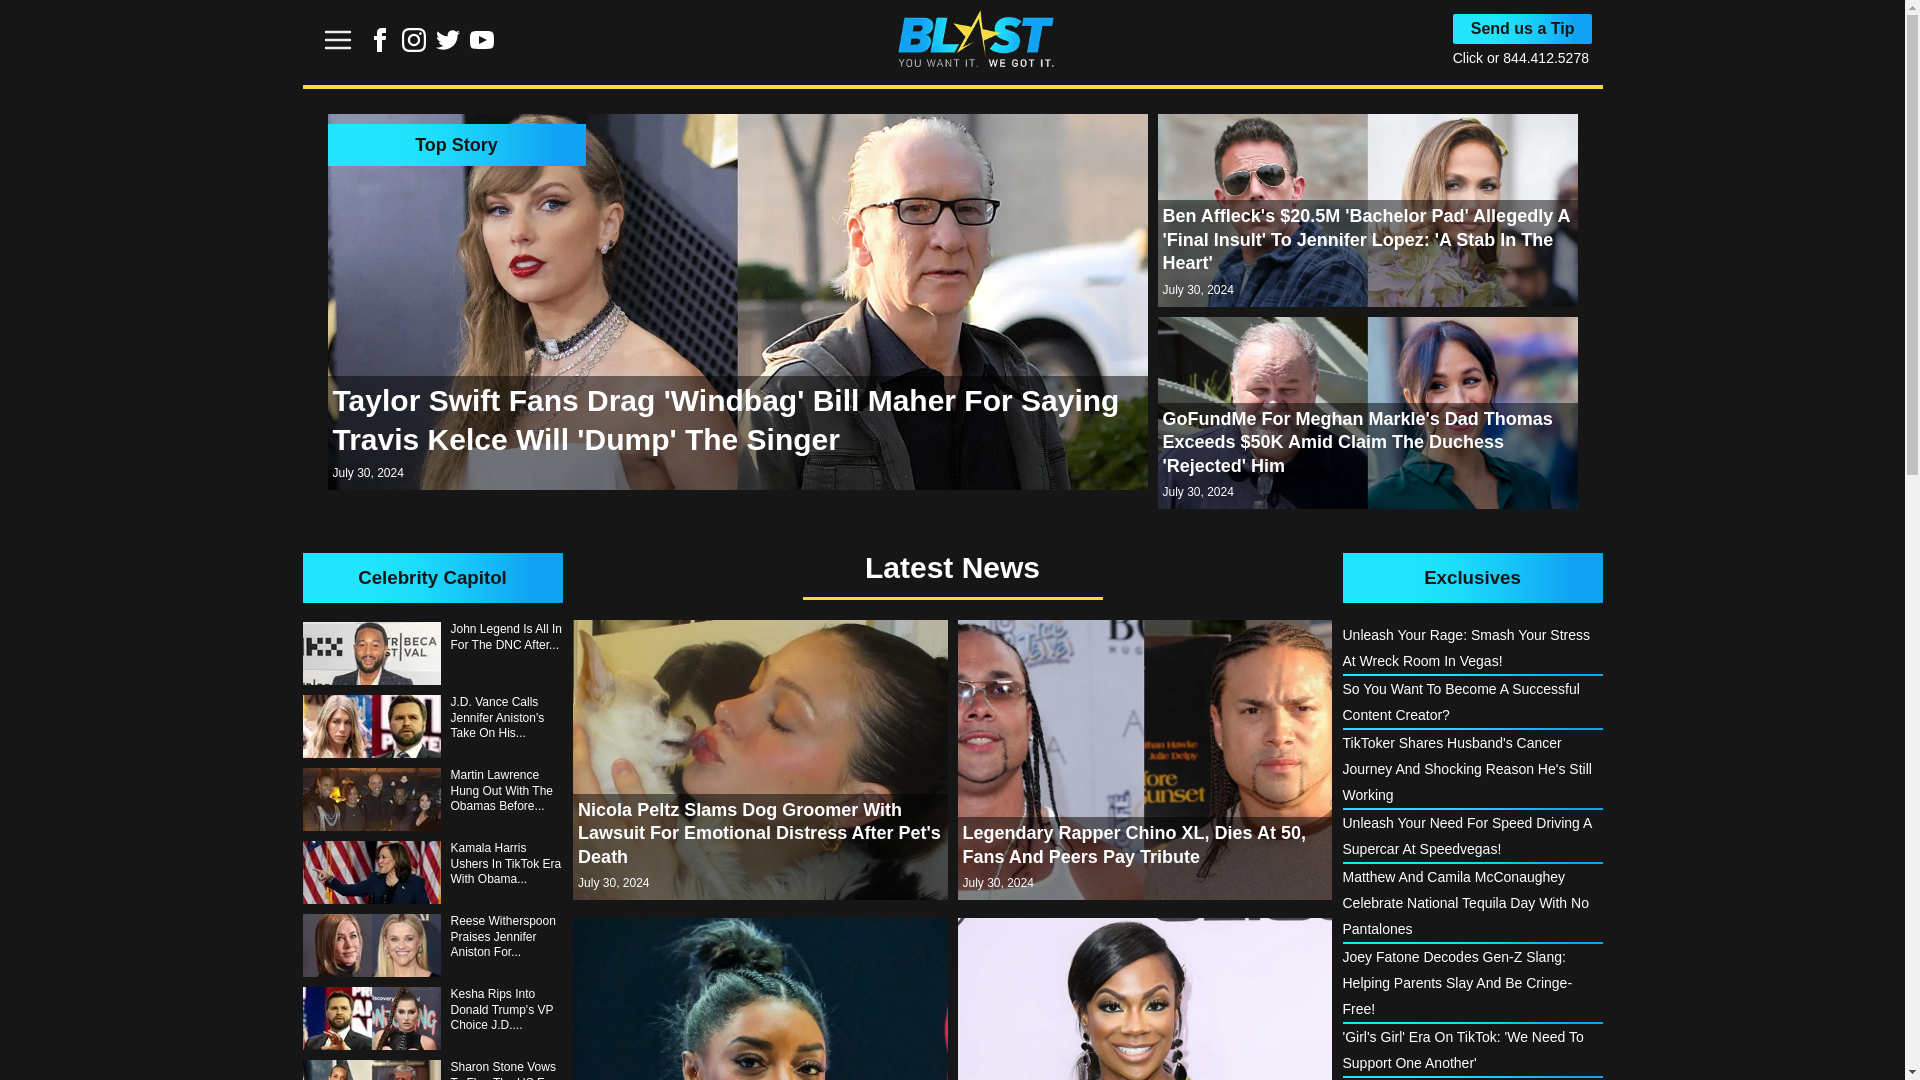  What do you see at coordinates (380, 46) in the screenshot?
I see `Link to Facebook` at bounding box center [380, 46].